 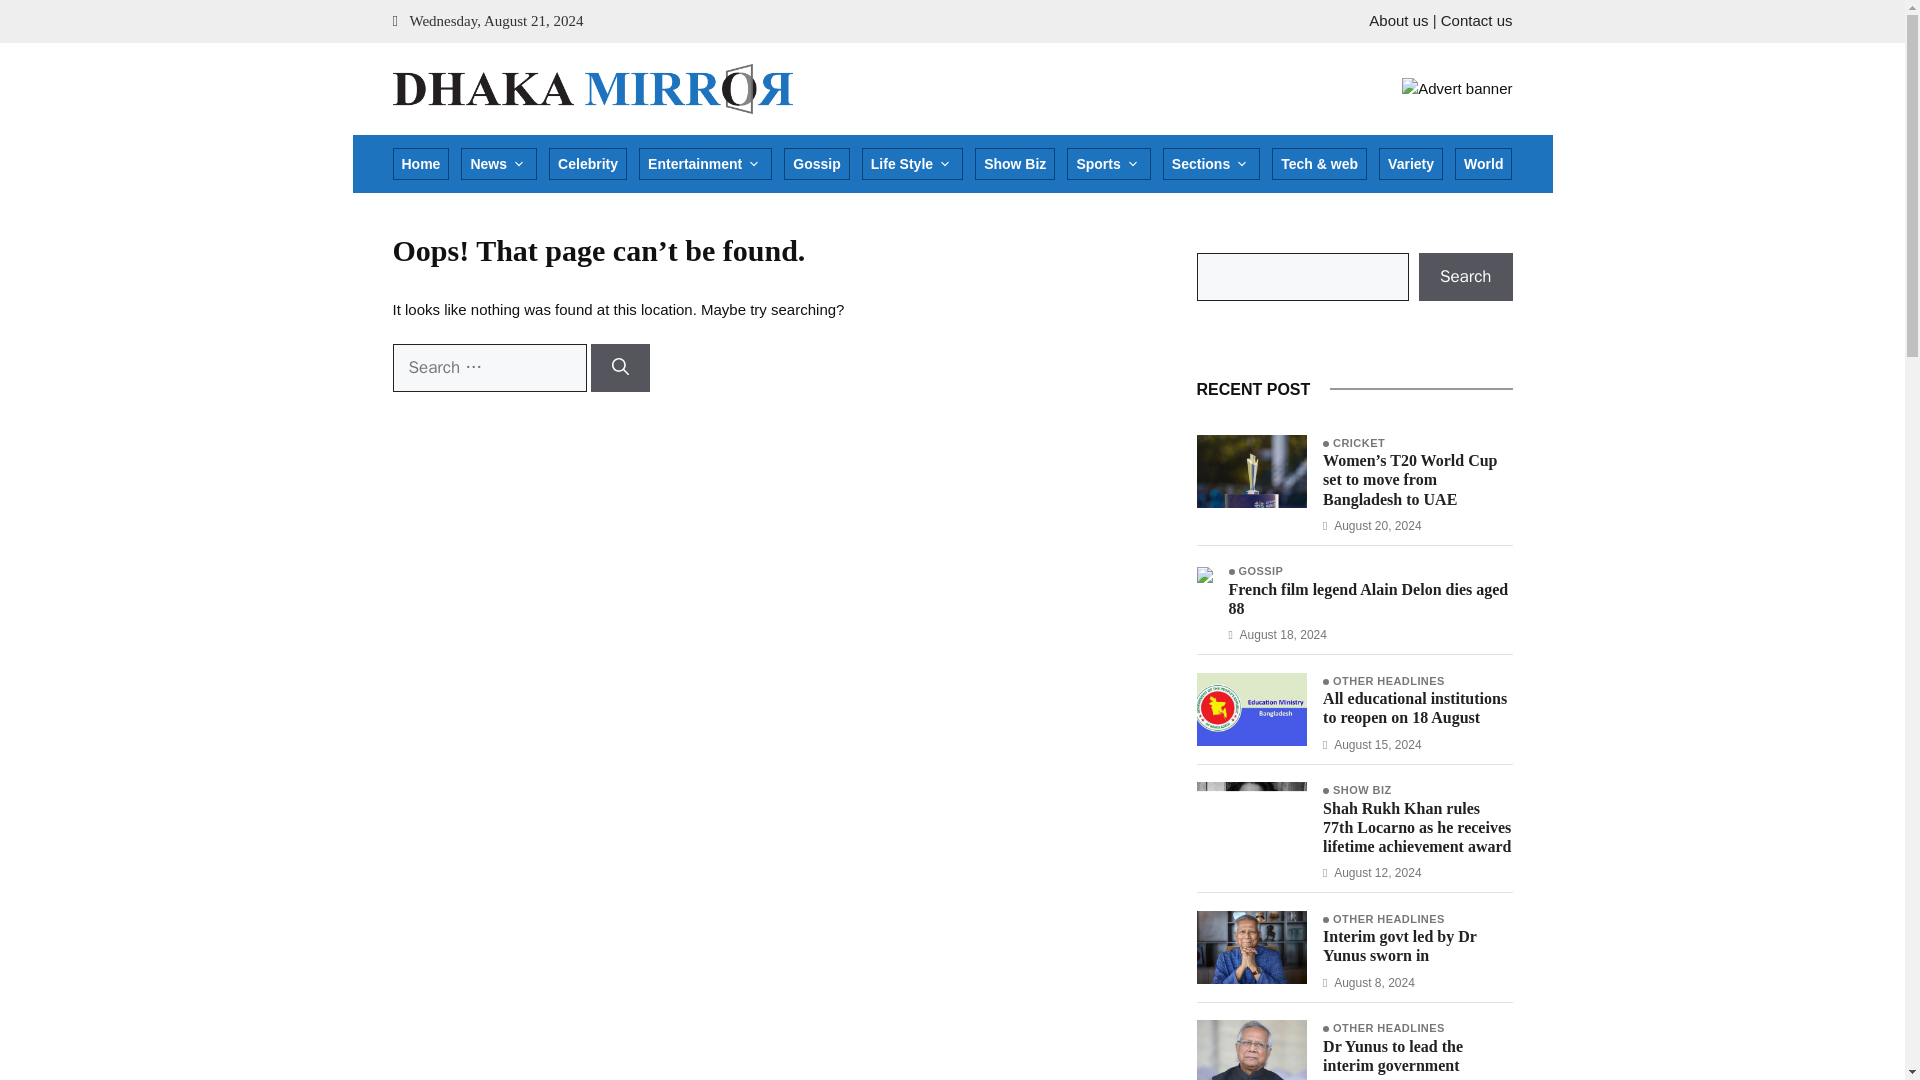 What do you see at coordinates (912, 164) in the screenshot?
I see `Life Style` at bounding box center [912, 164].